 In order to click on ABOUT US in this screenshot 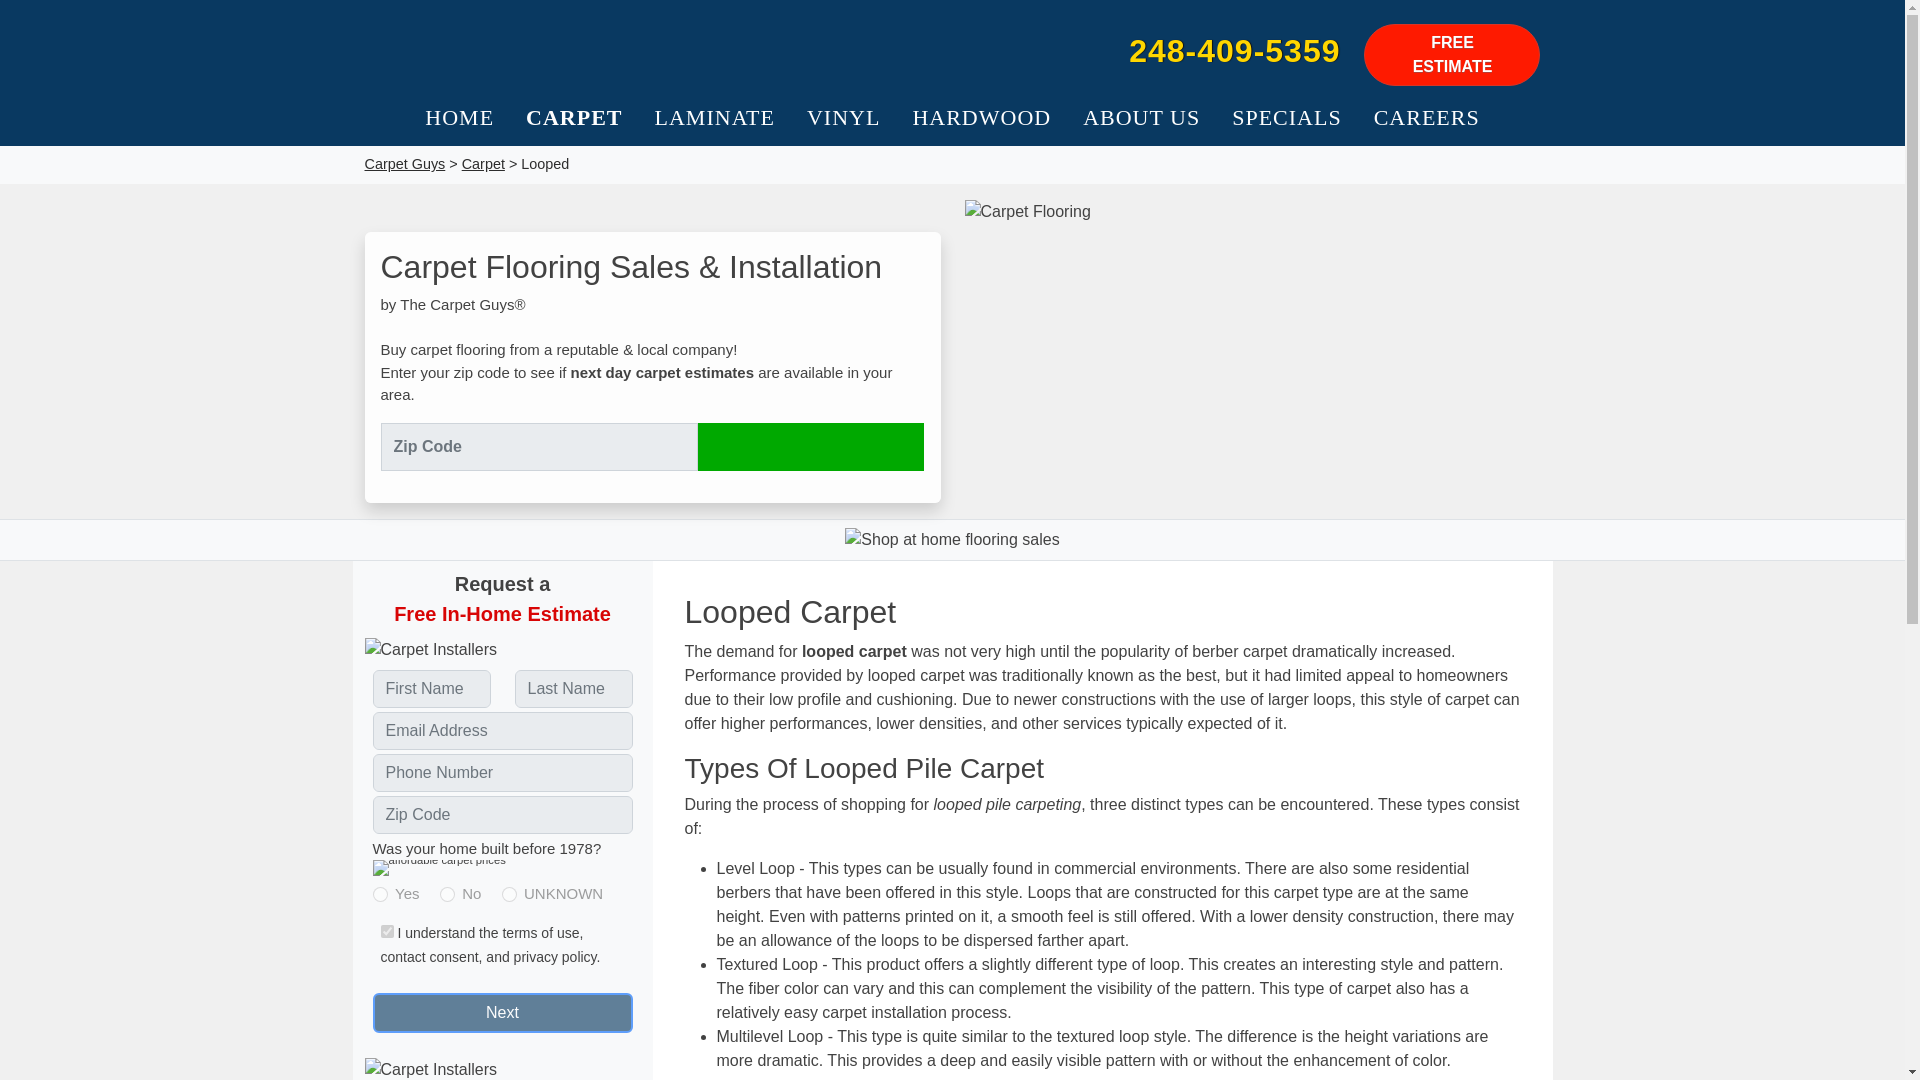, I will do `click(1141, 118)`.